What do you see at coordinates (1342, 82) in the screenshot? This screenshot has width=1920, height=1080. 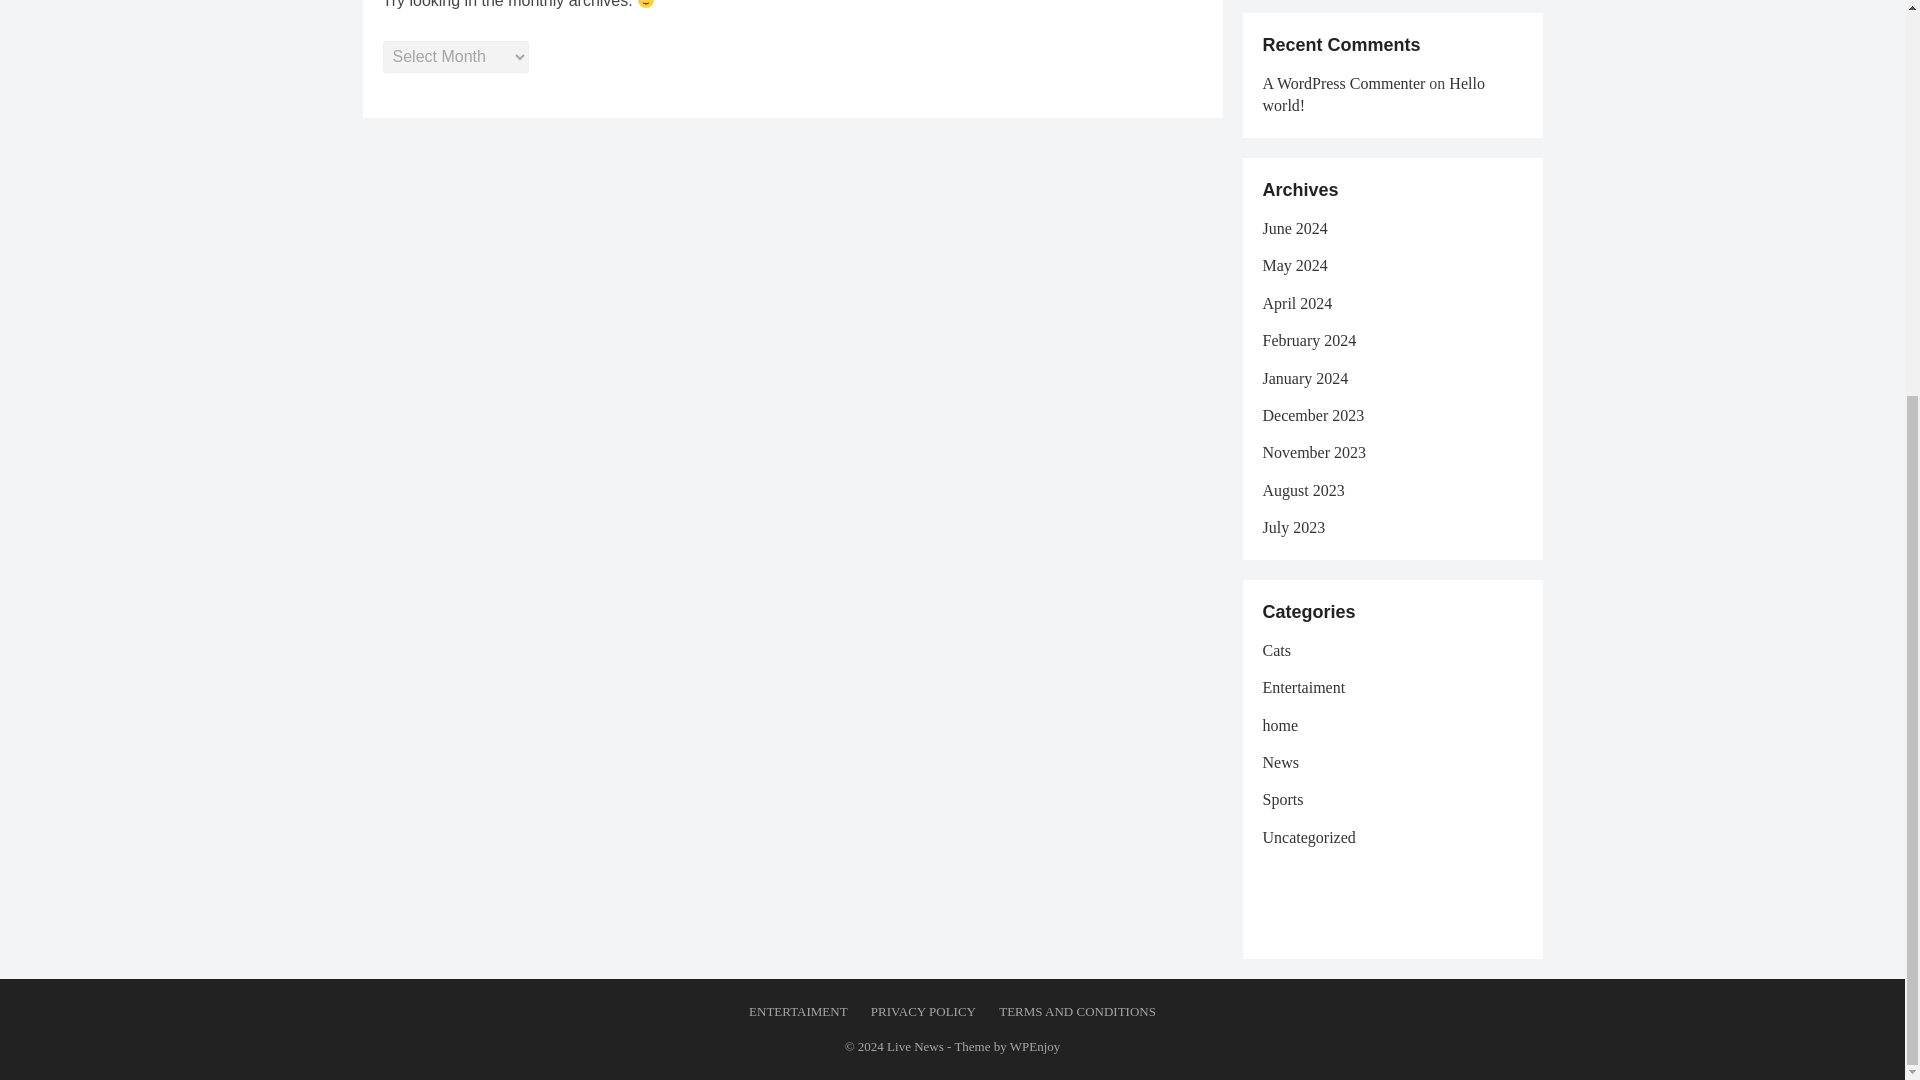 I see `A WordPress Commenter` at bounding box center [1342, 82].